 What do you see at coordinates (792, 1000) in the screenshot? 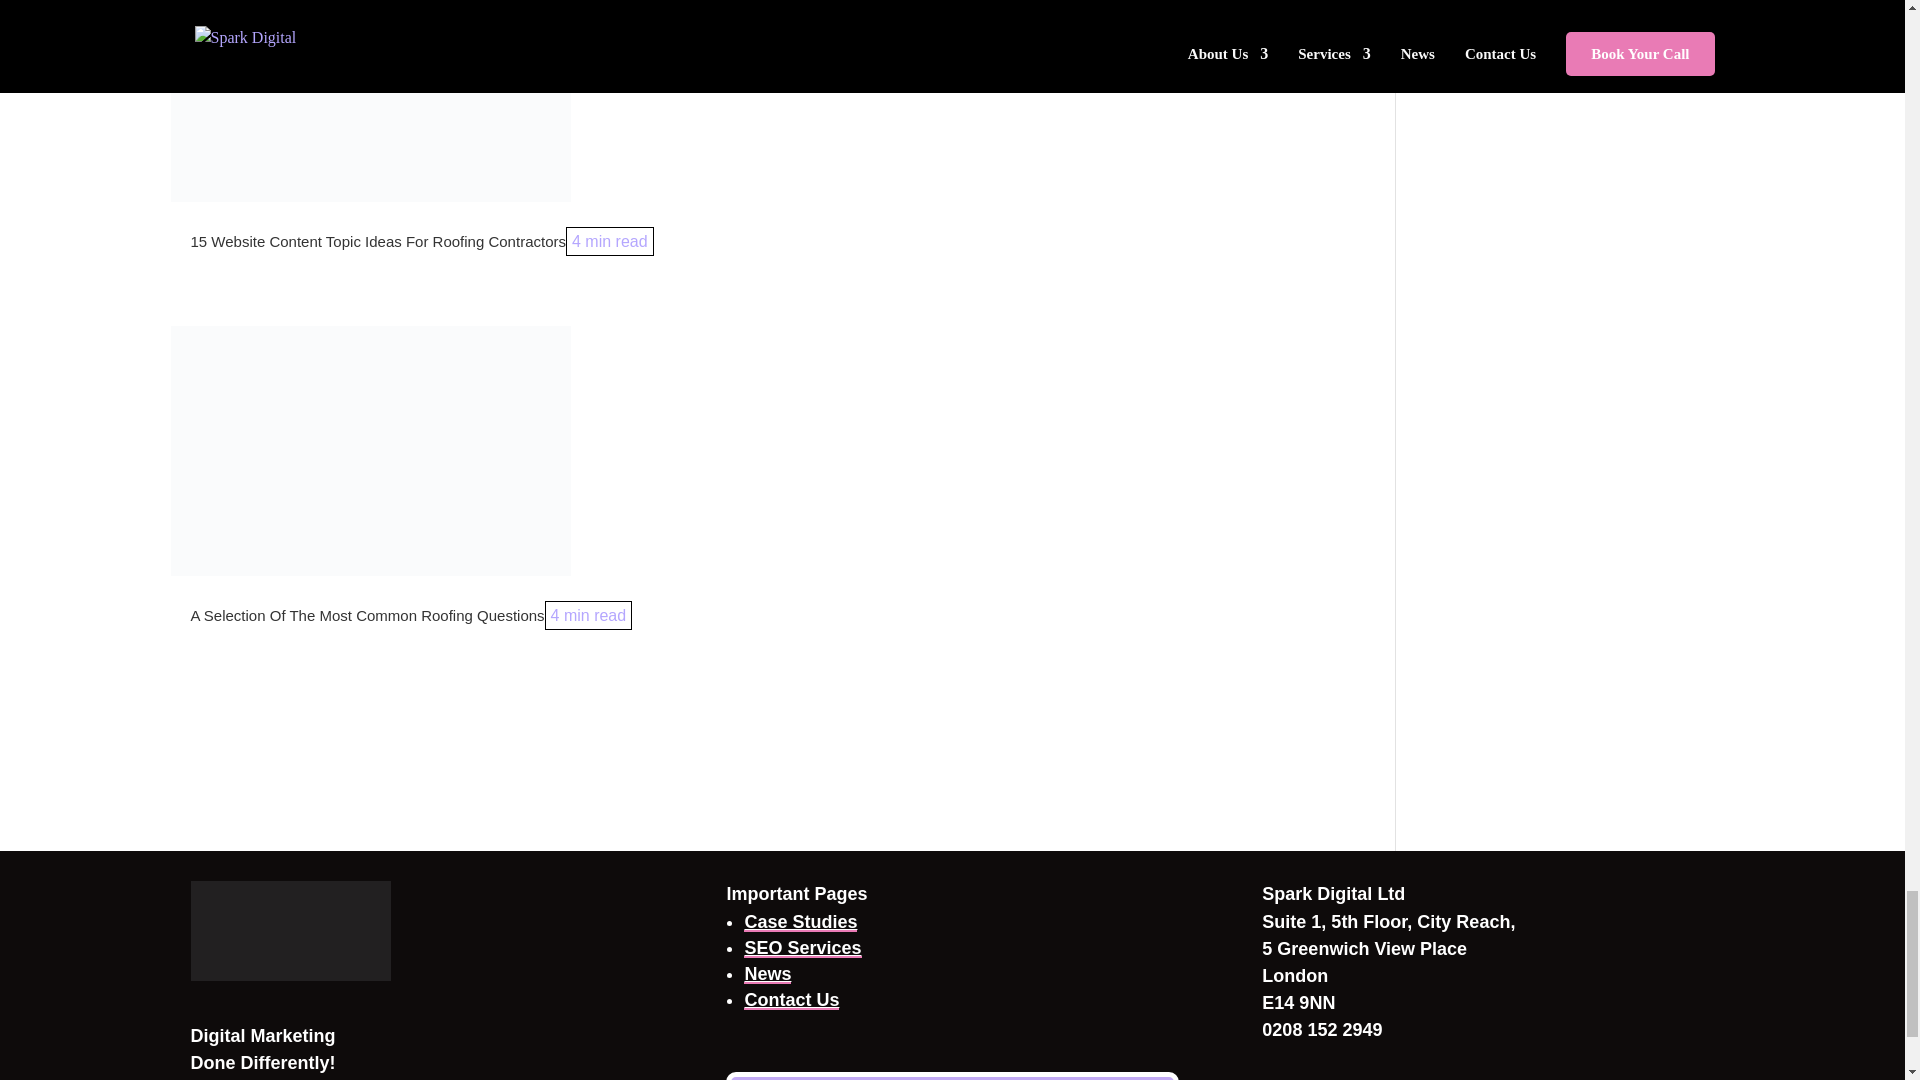
I see `Contact Spark Digital` at bounding box center [792, 1000].